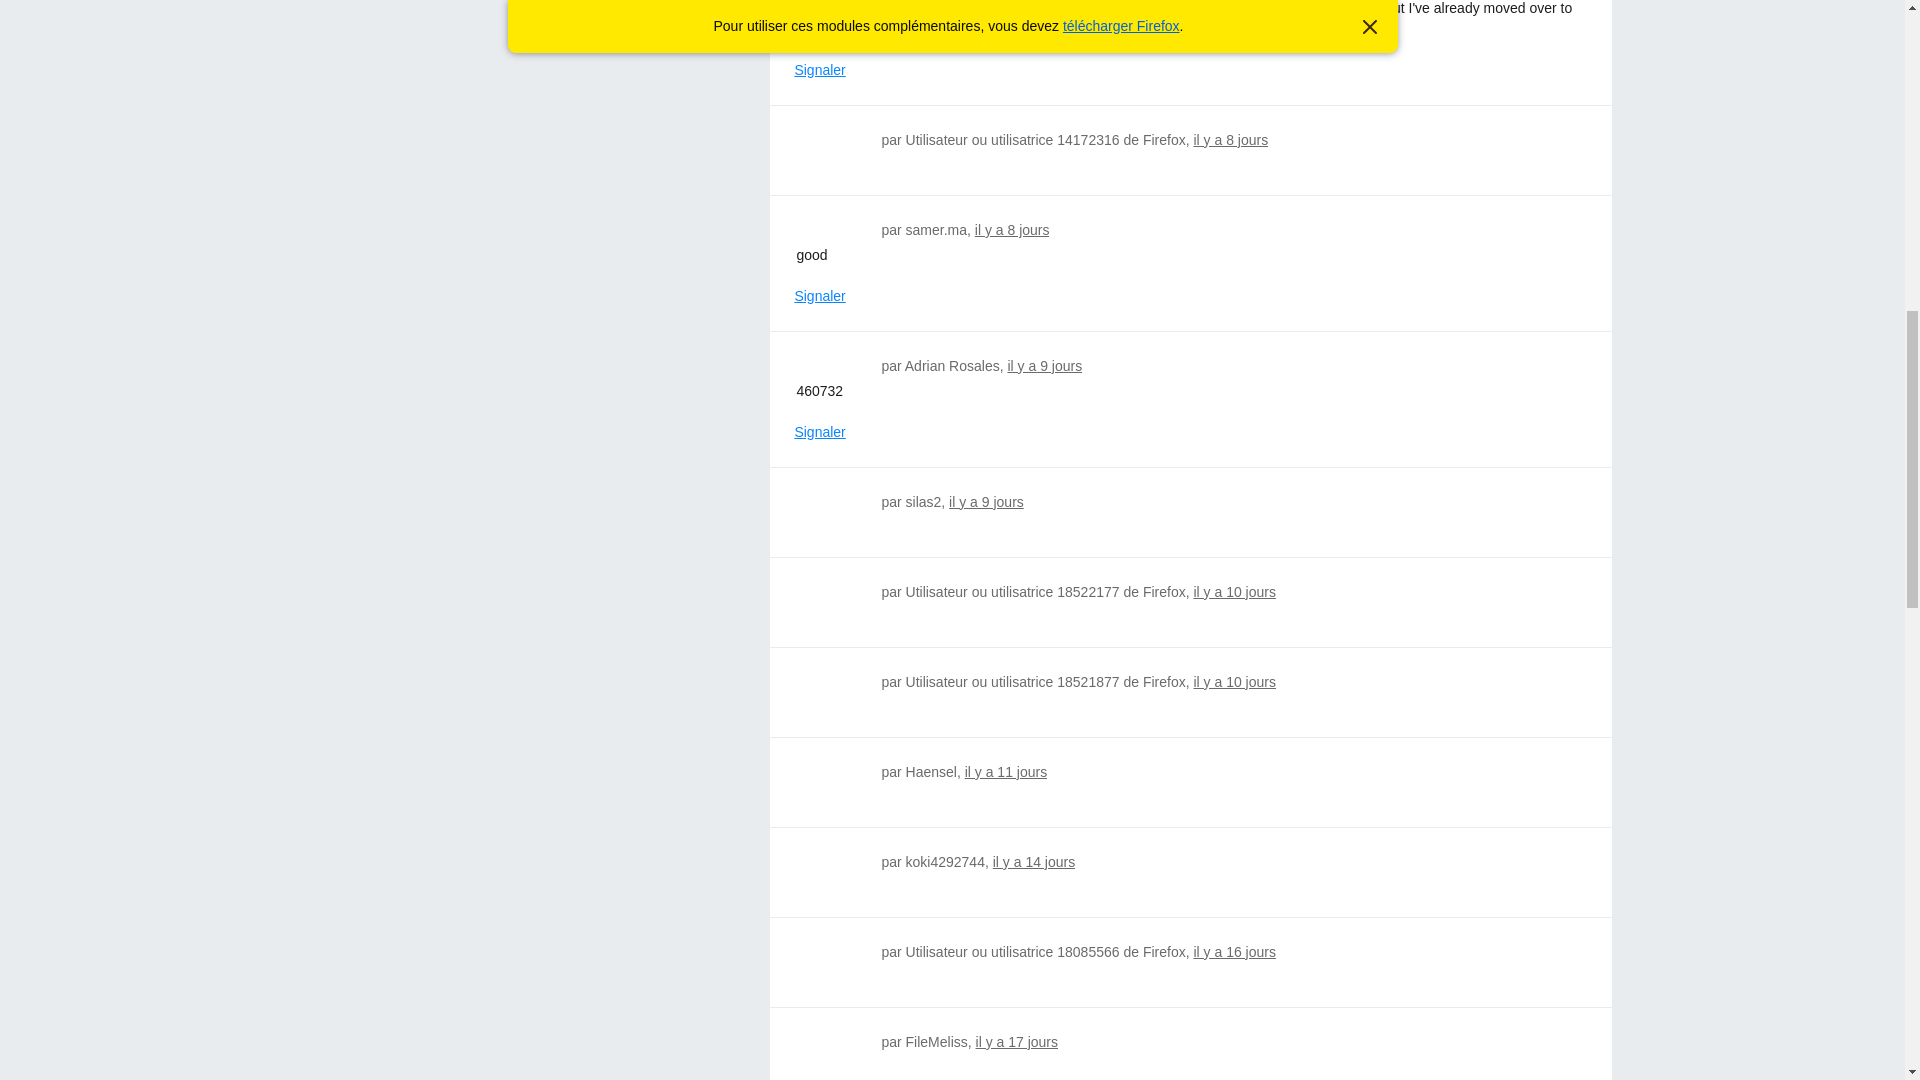 The image size is (1920, 1080). I want to click on il y a 14 jours, so click(1034, 862).